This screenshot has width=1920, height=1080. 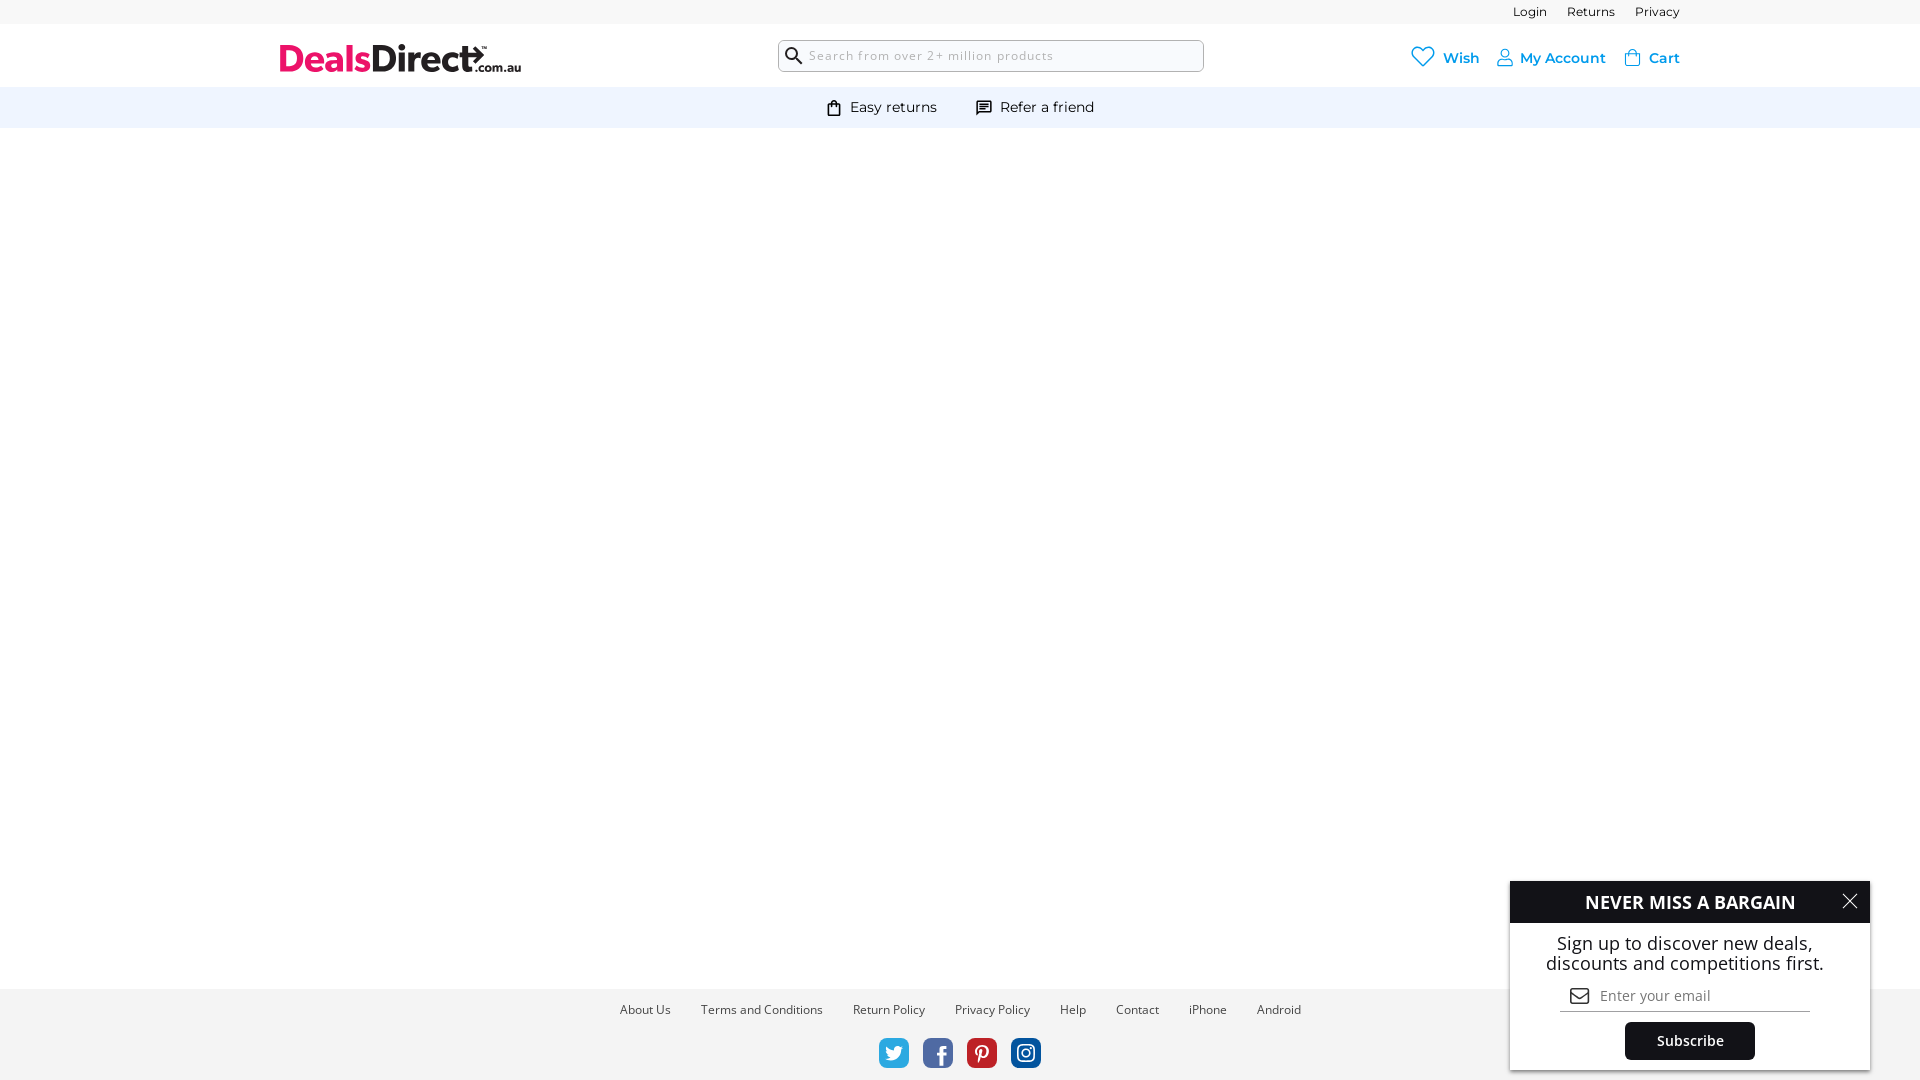 What do you see at coordinates (894, 108) in the screenshot?
I see `Easy returns` at bounding box center [894, 108].